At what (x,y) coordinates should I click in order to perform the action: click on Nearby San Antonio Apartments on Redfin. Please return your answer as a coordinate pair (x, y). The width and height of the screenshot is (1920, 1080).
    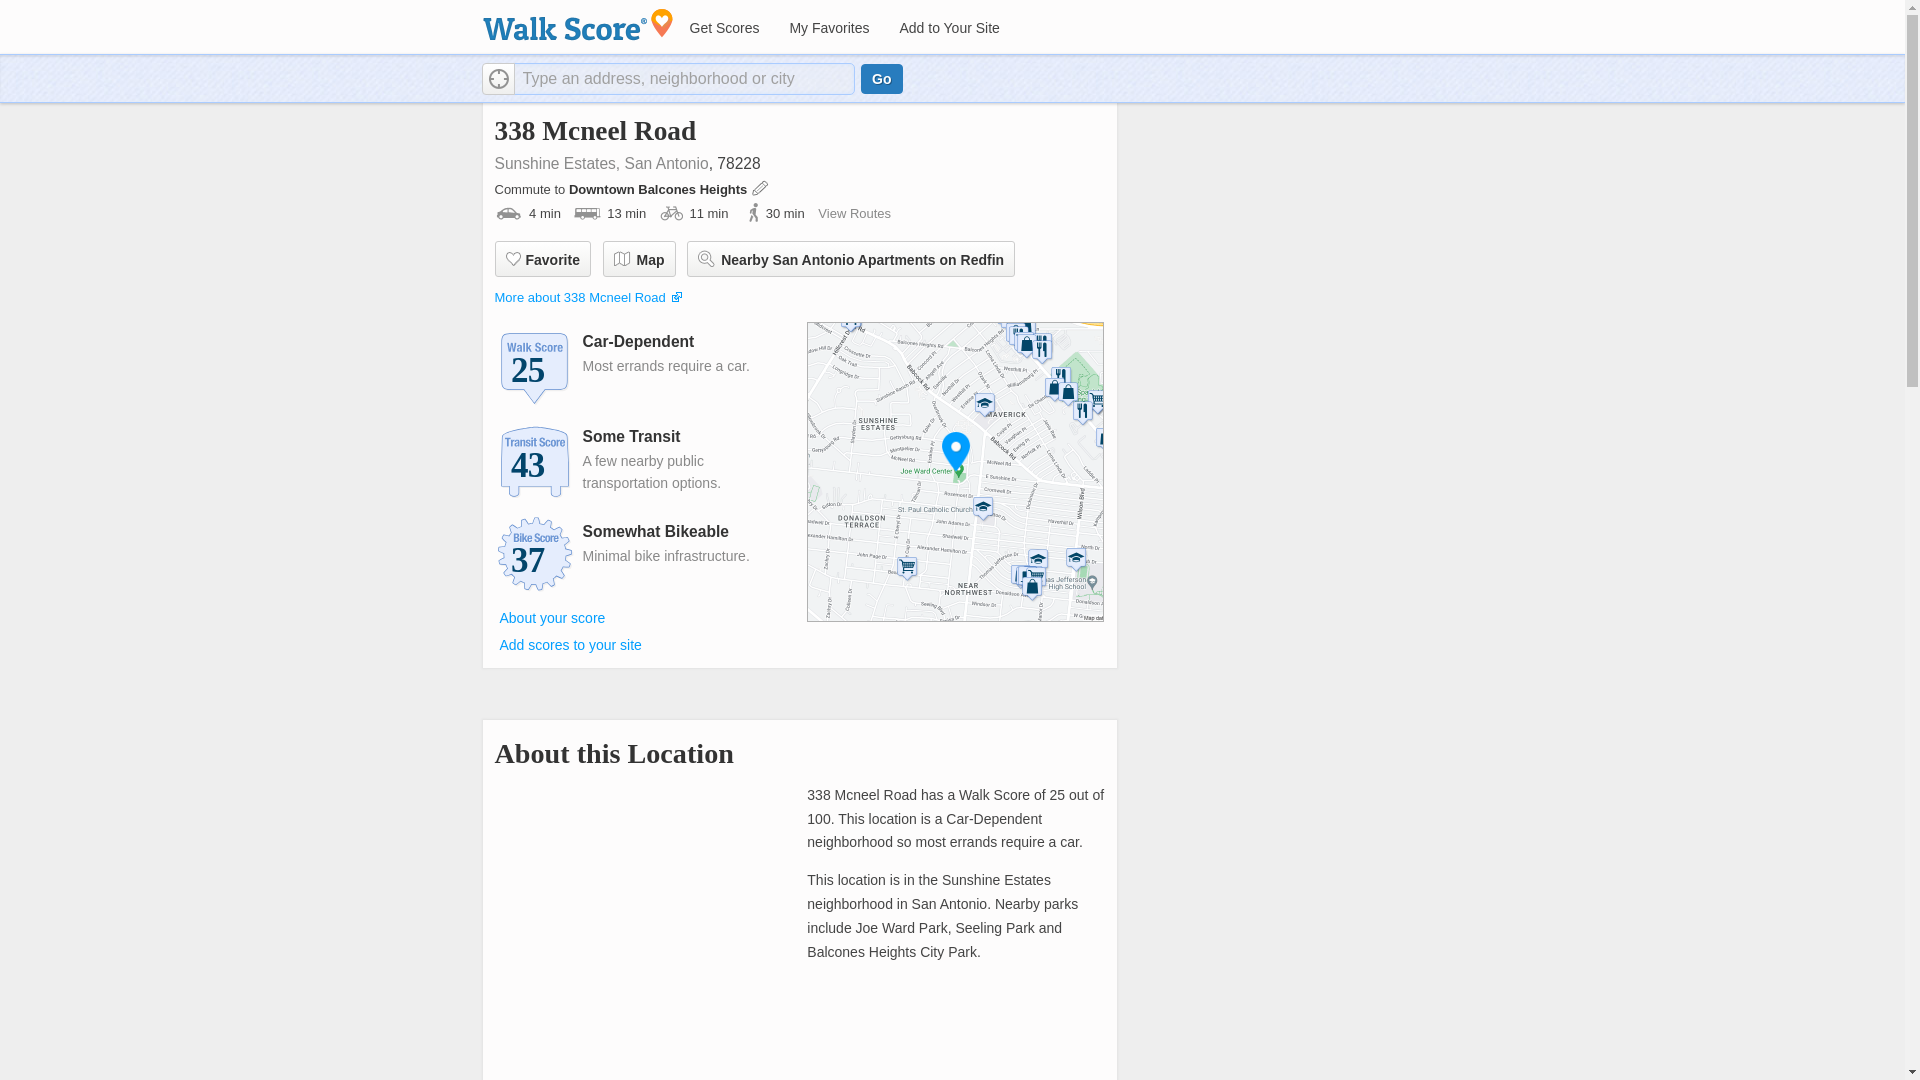
    Looking at the image, I should click on (851, 258).